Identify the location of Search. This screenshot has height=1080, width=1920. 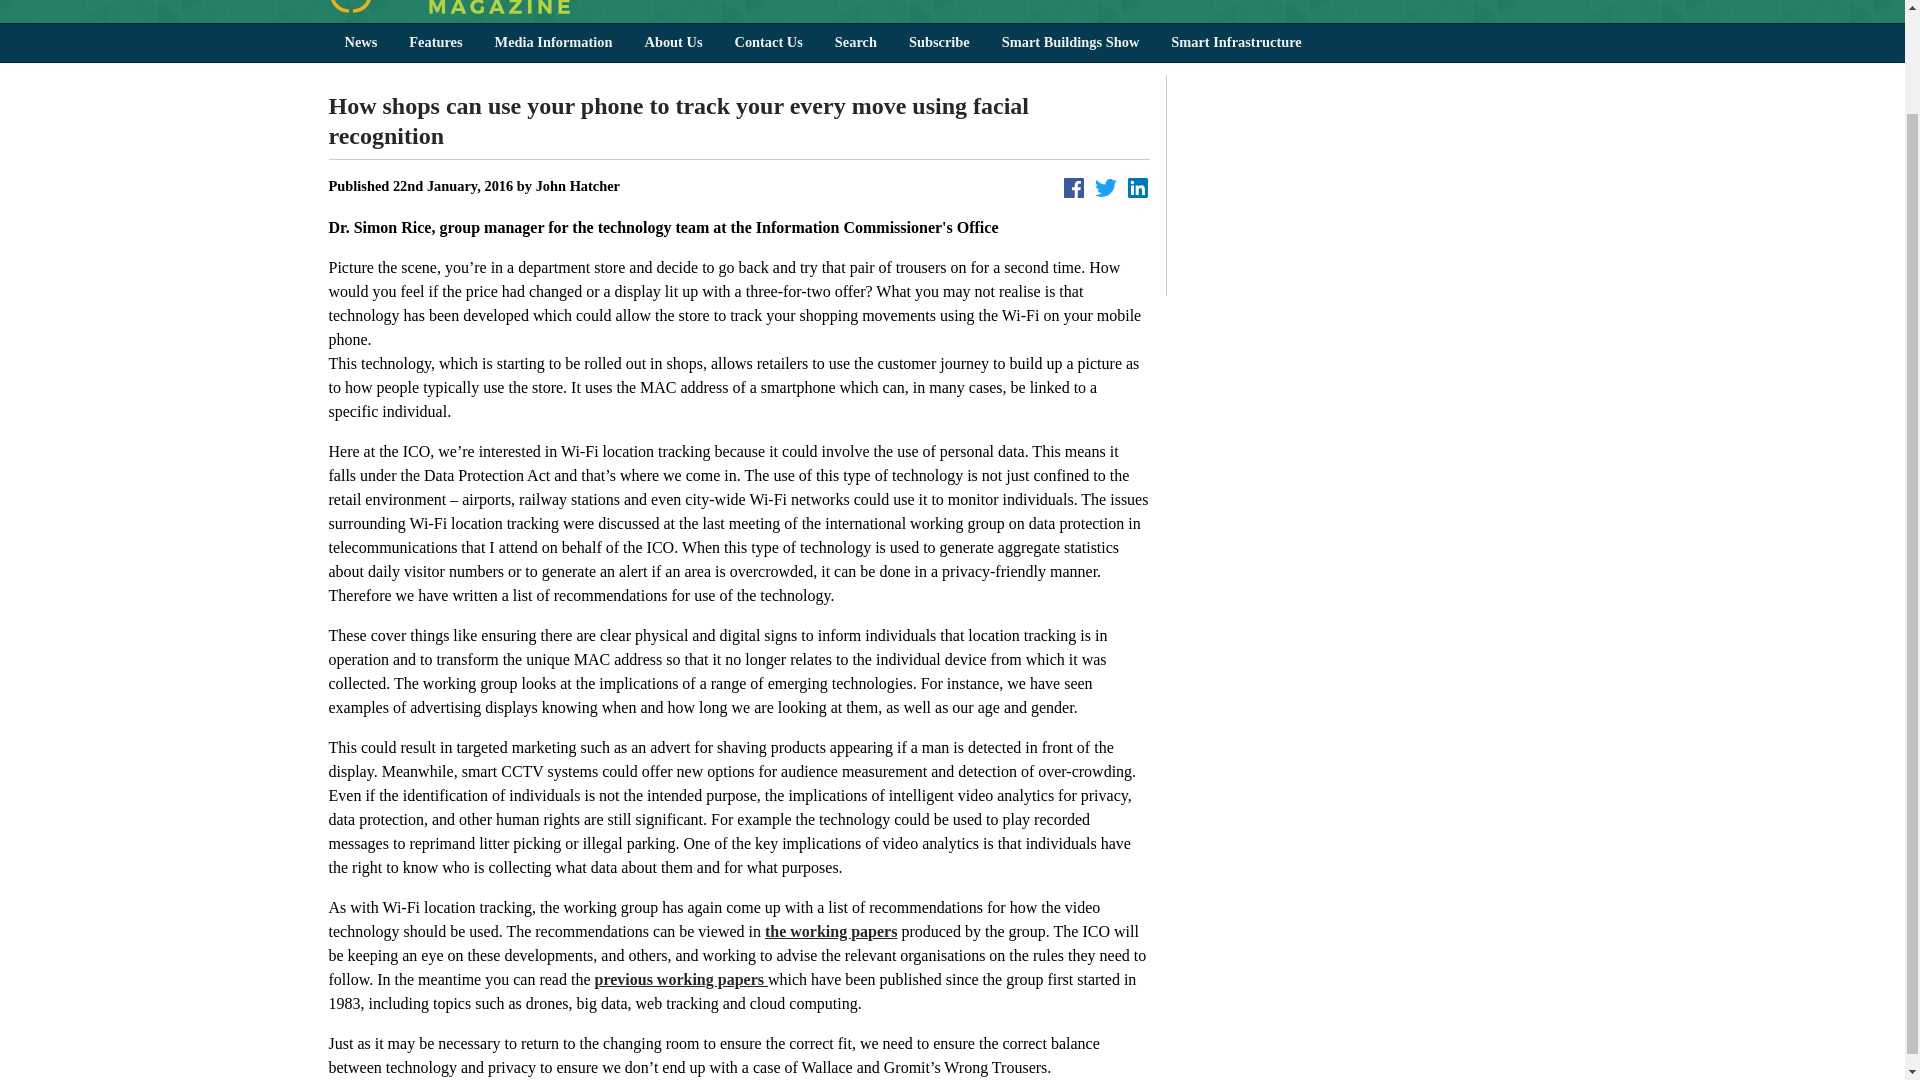
(856, 42).